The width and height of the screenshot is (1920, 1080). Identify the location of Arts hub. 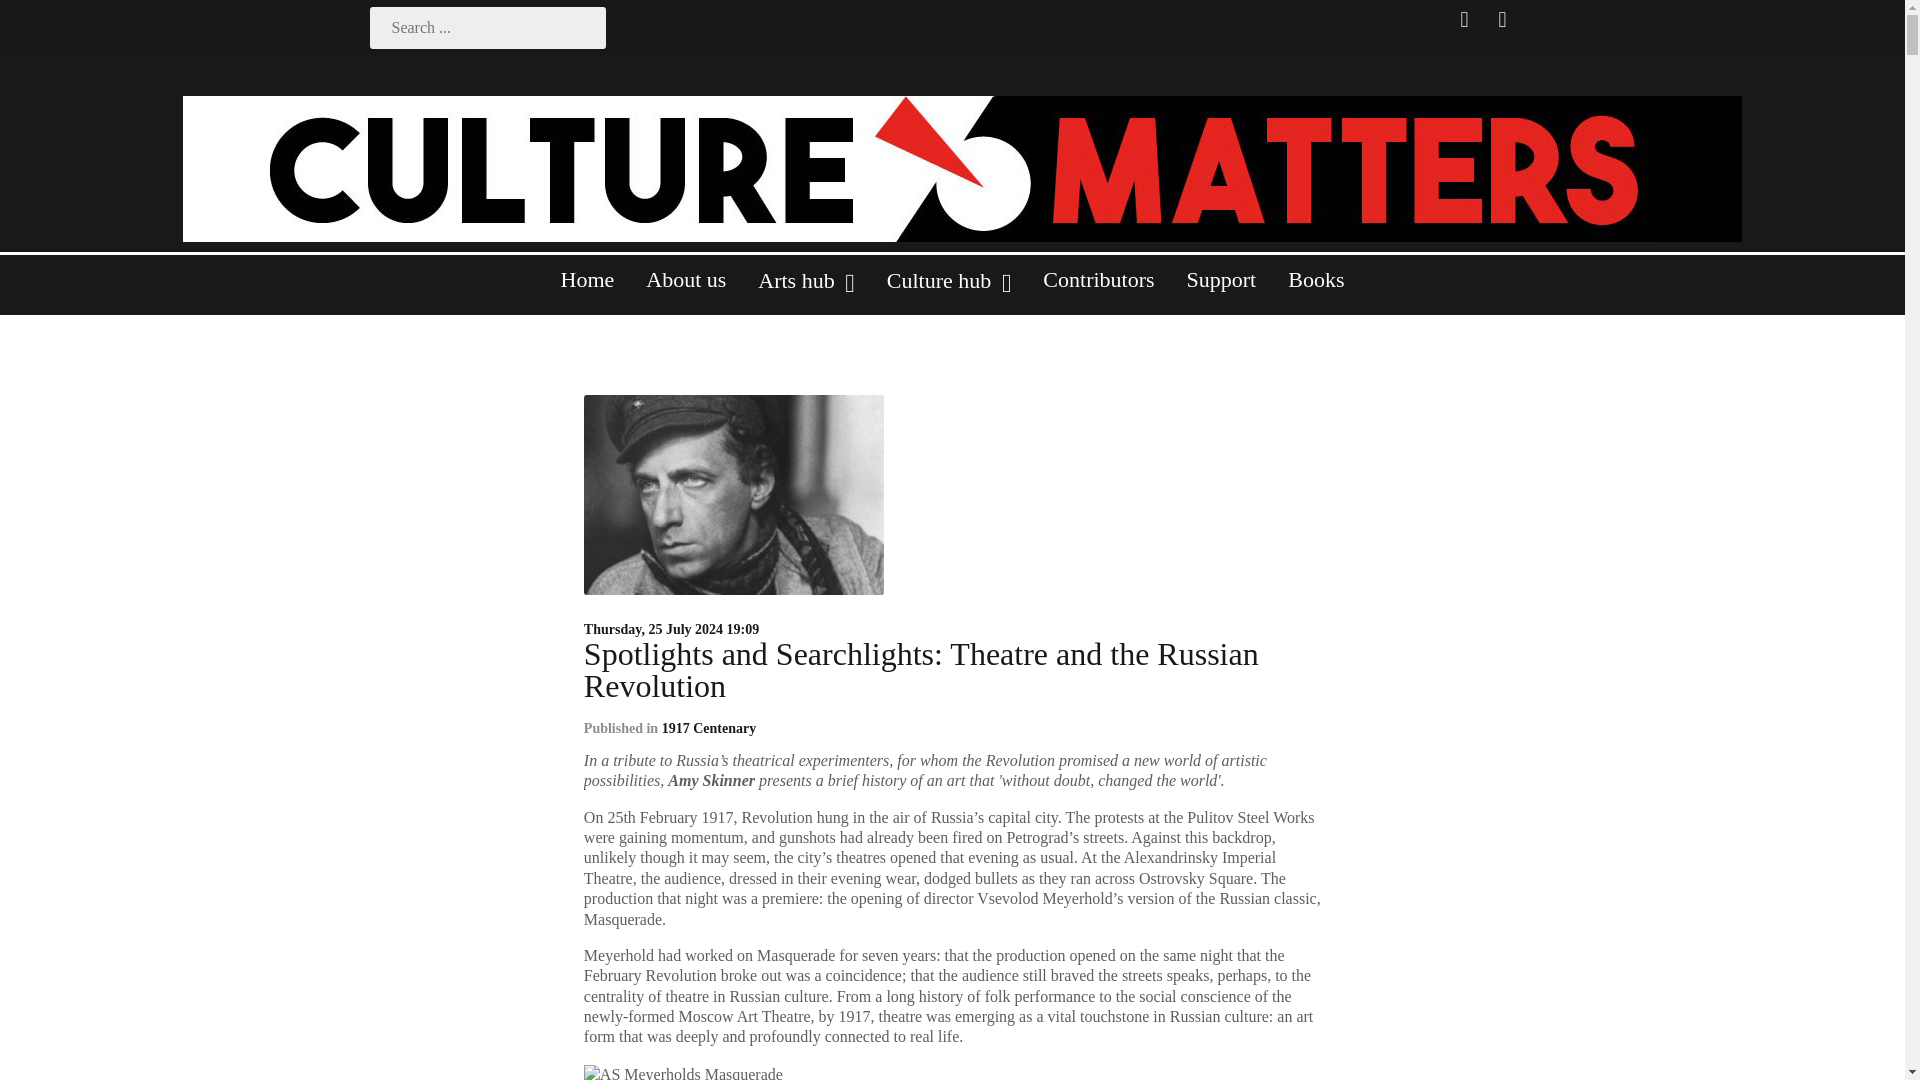
(805, 289).